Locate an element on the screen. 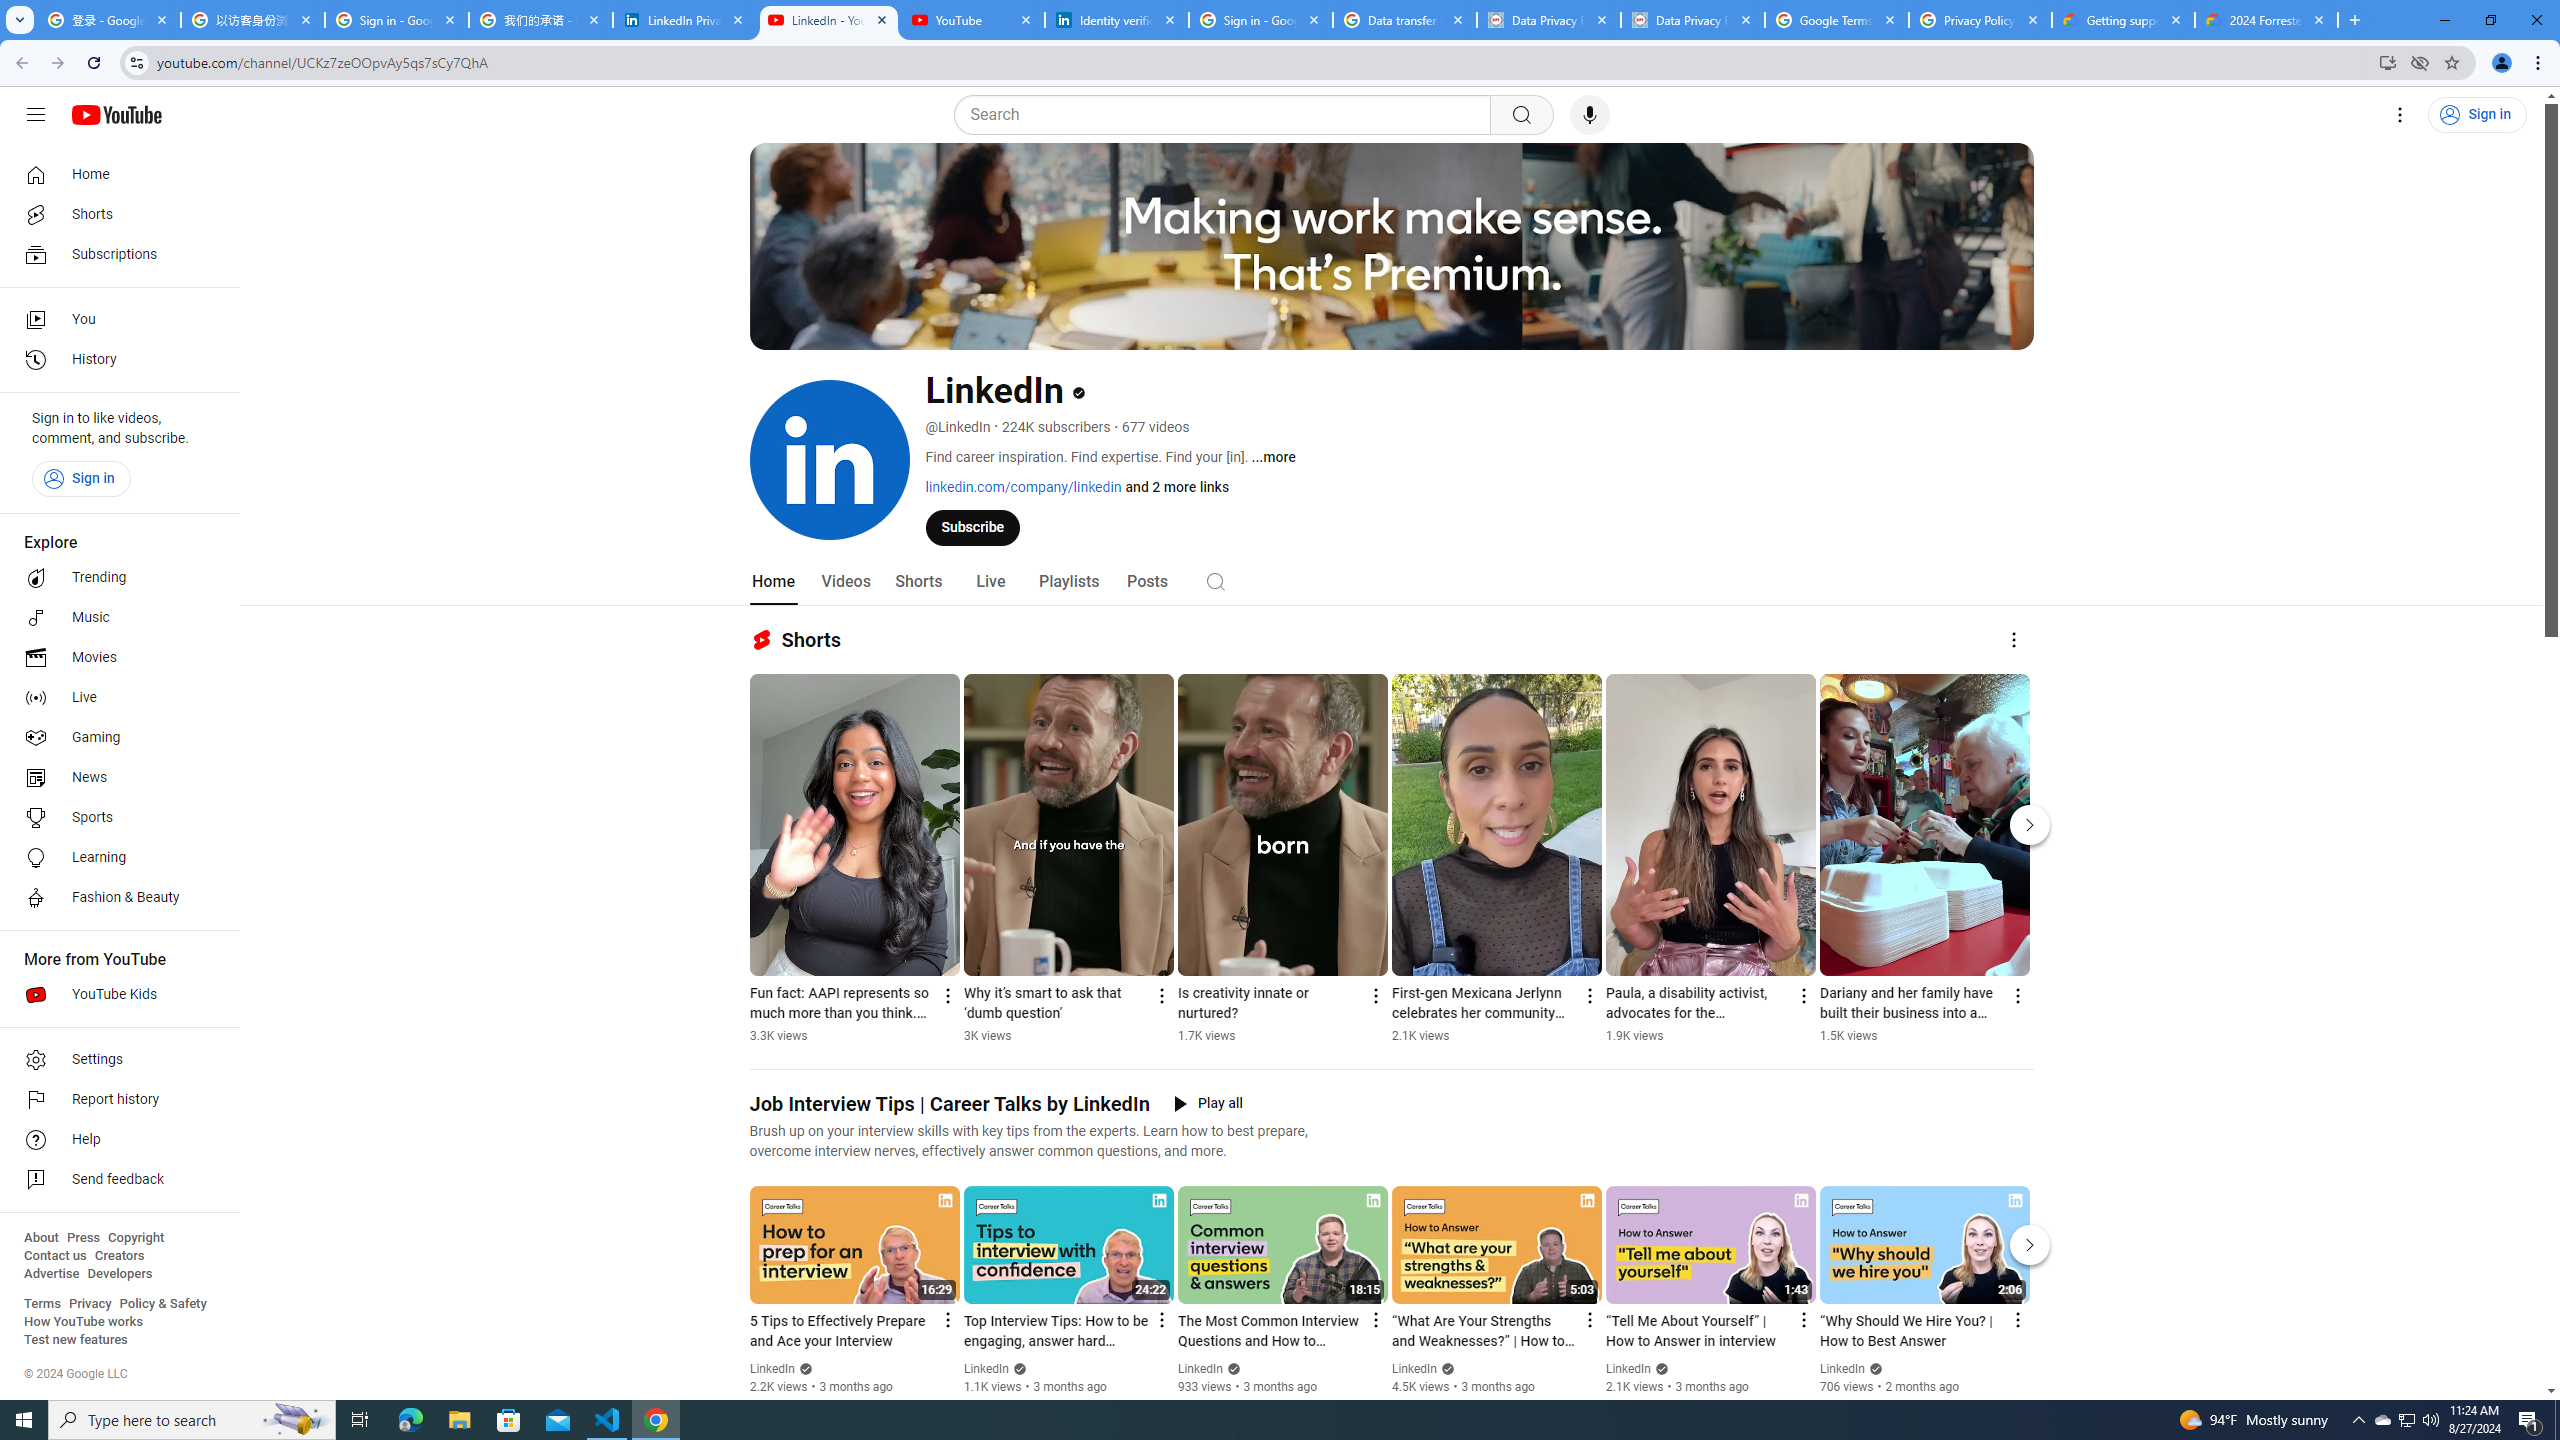  YouTube Kids is located at coordinates (114, 994).